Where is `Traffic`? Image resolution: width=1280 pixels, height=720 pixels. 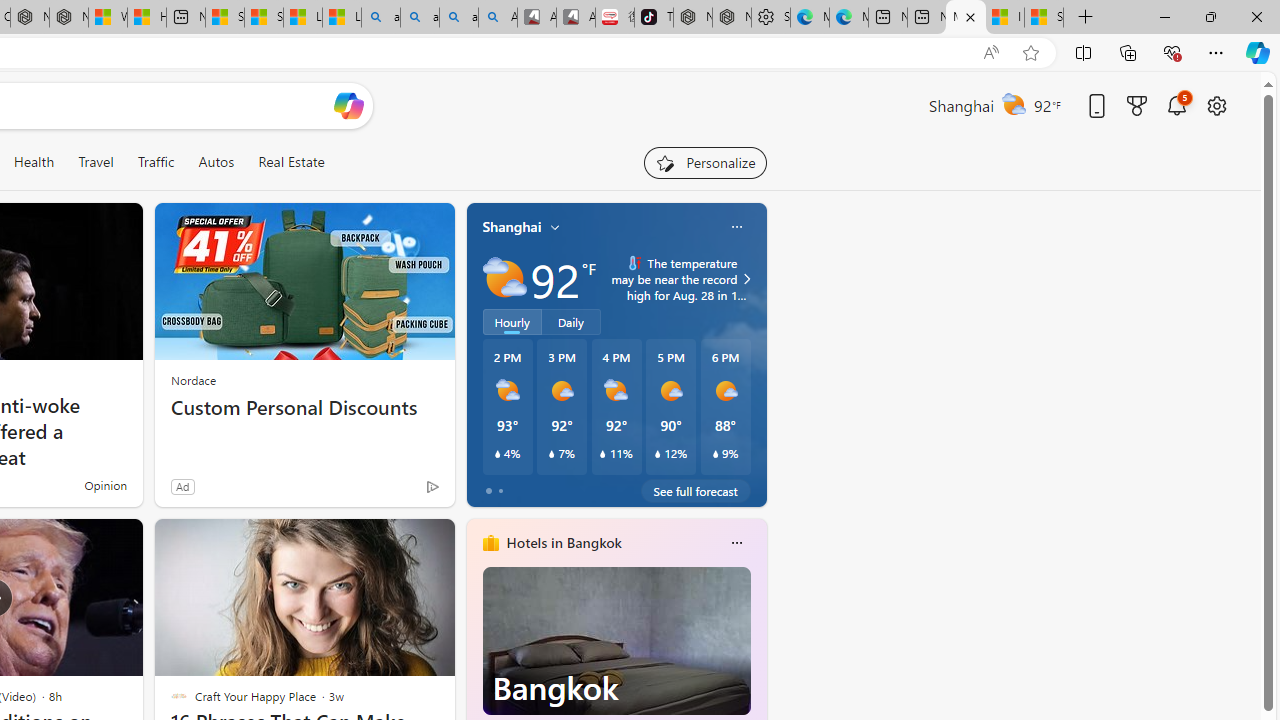
Traffic is located at coordinates (155, 162).